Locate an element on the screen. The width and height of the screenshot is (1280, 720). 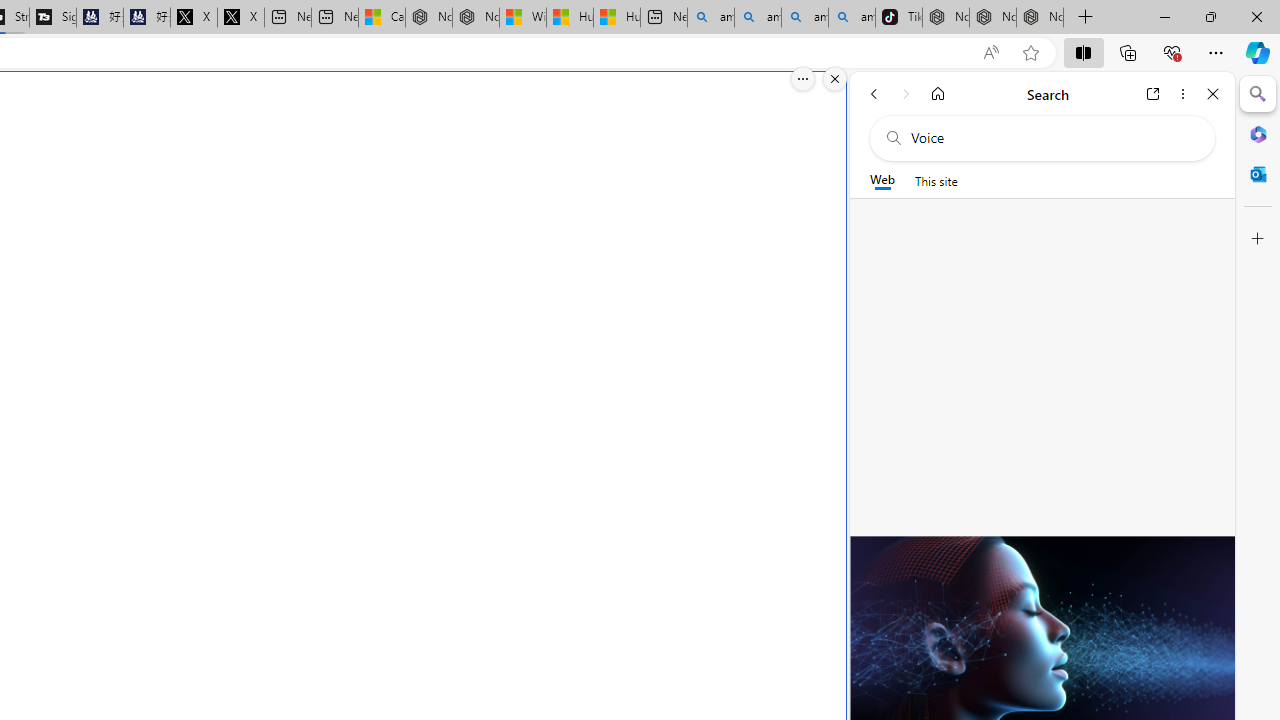
Web scope is located at coordinates (882, 180).